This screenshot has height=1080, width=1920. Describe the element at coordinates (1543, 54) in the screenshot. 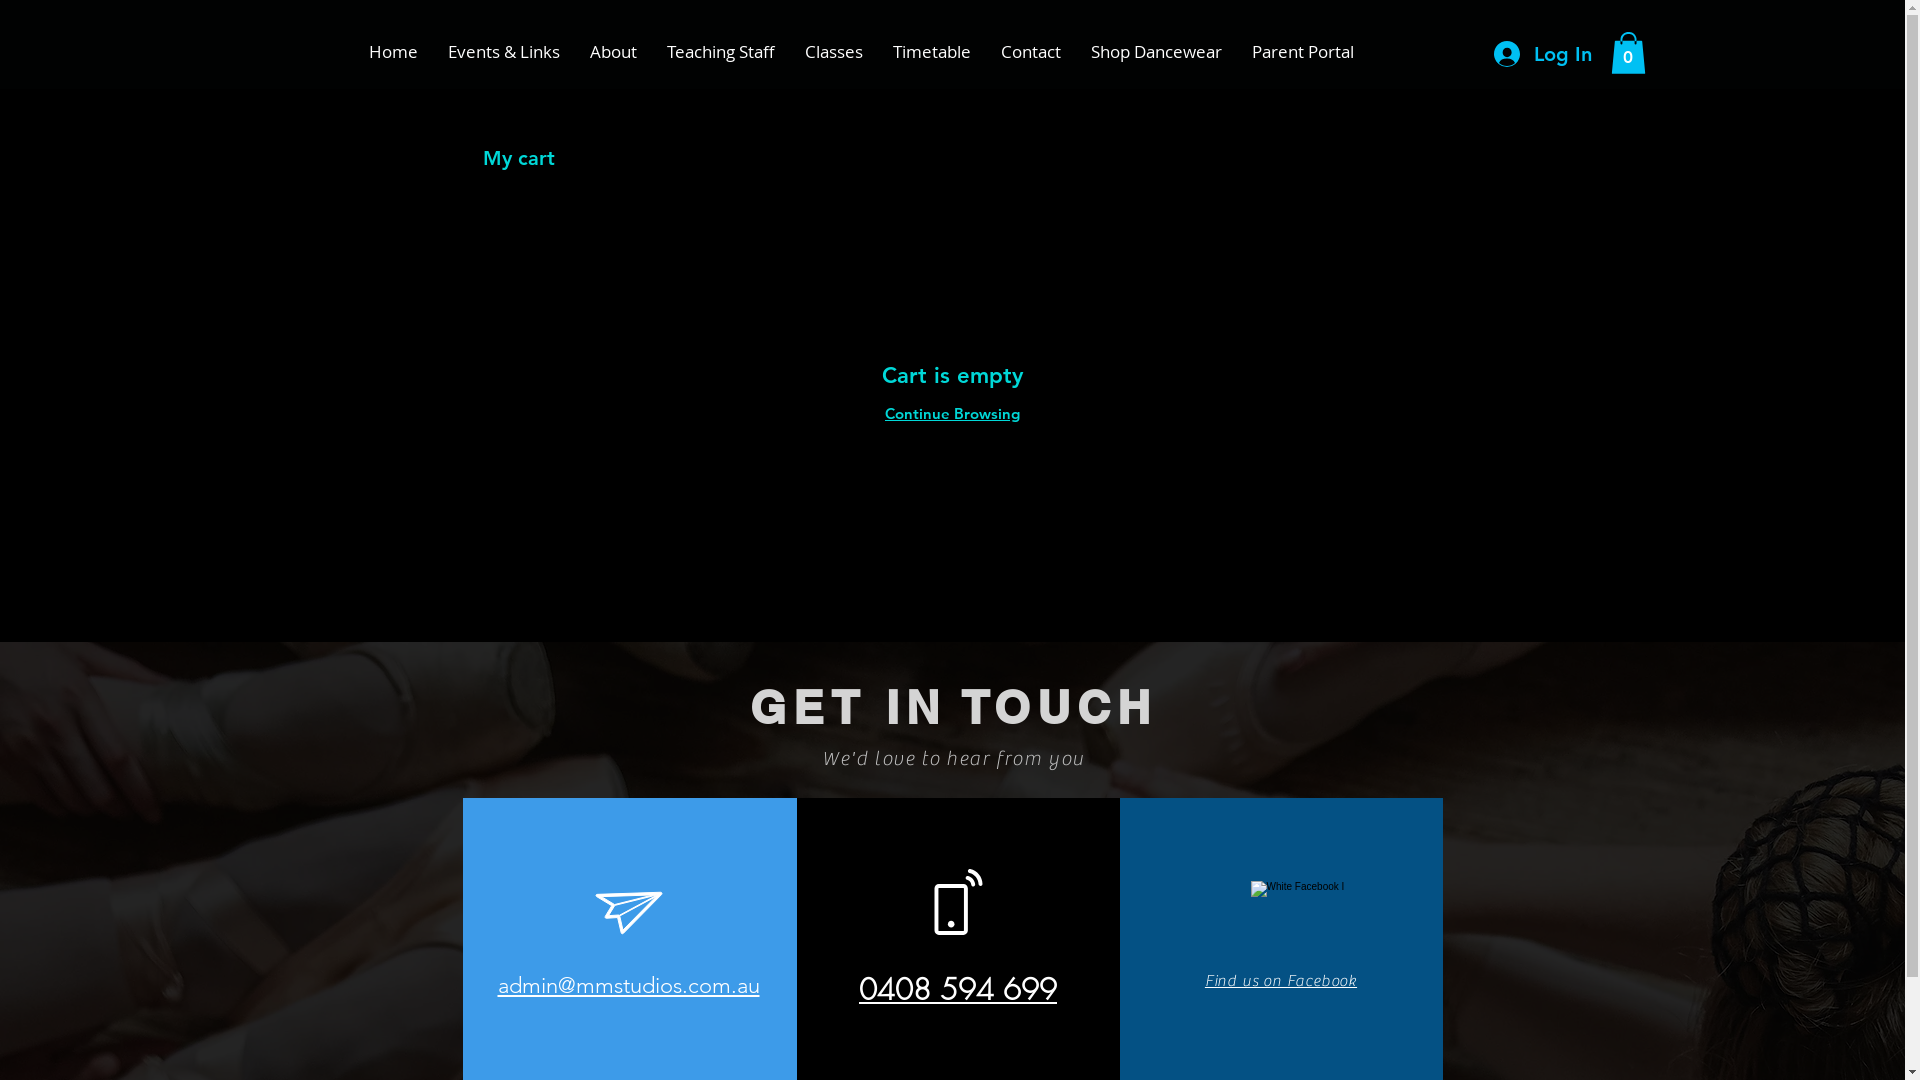

I see `Log In` at that location.